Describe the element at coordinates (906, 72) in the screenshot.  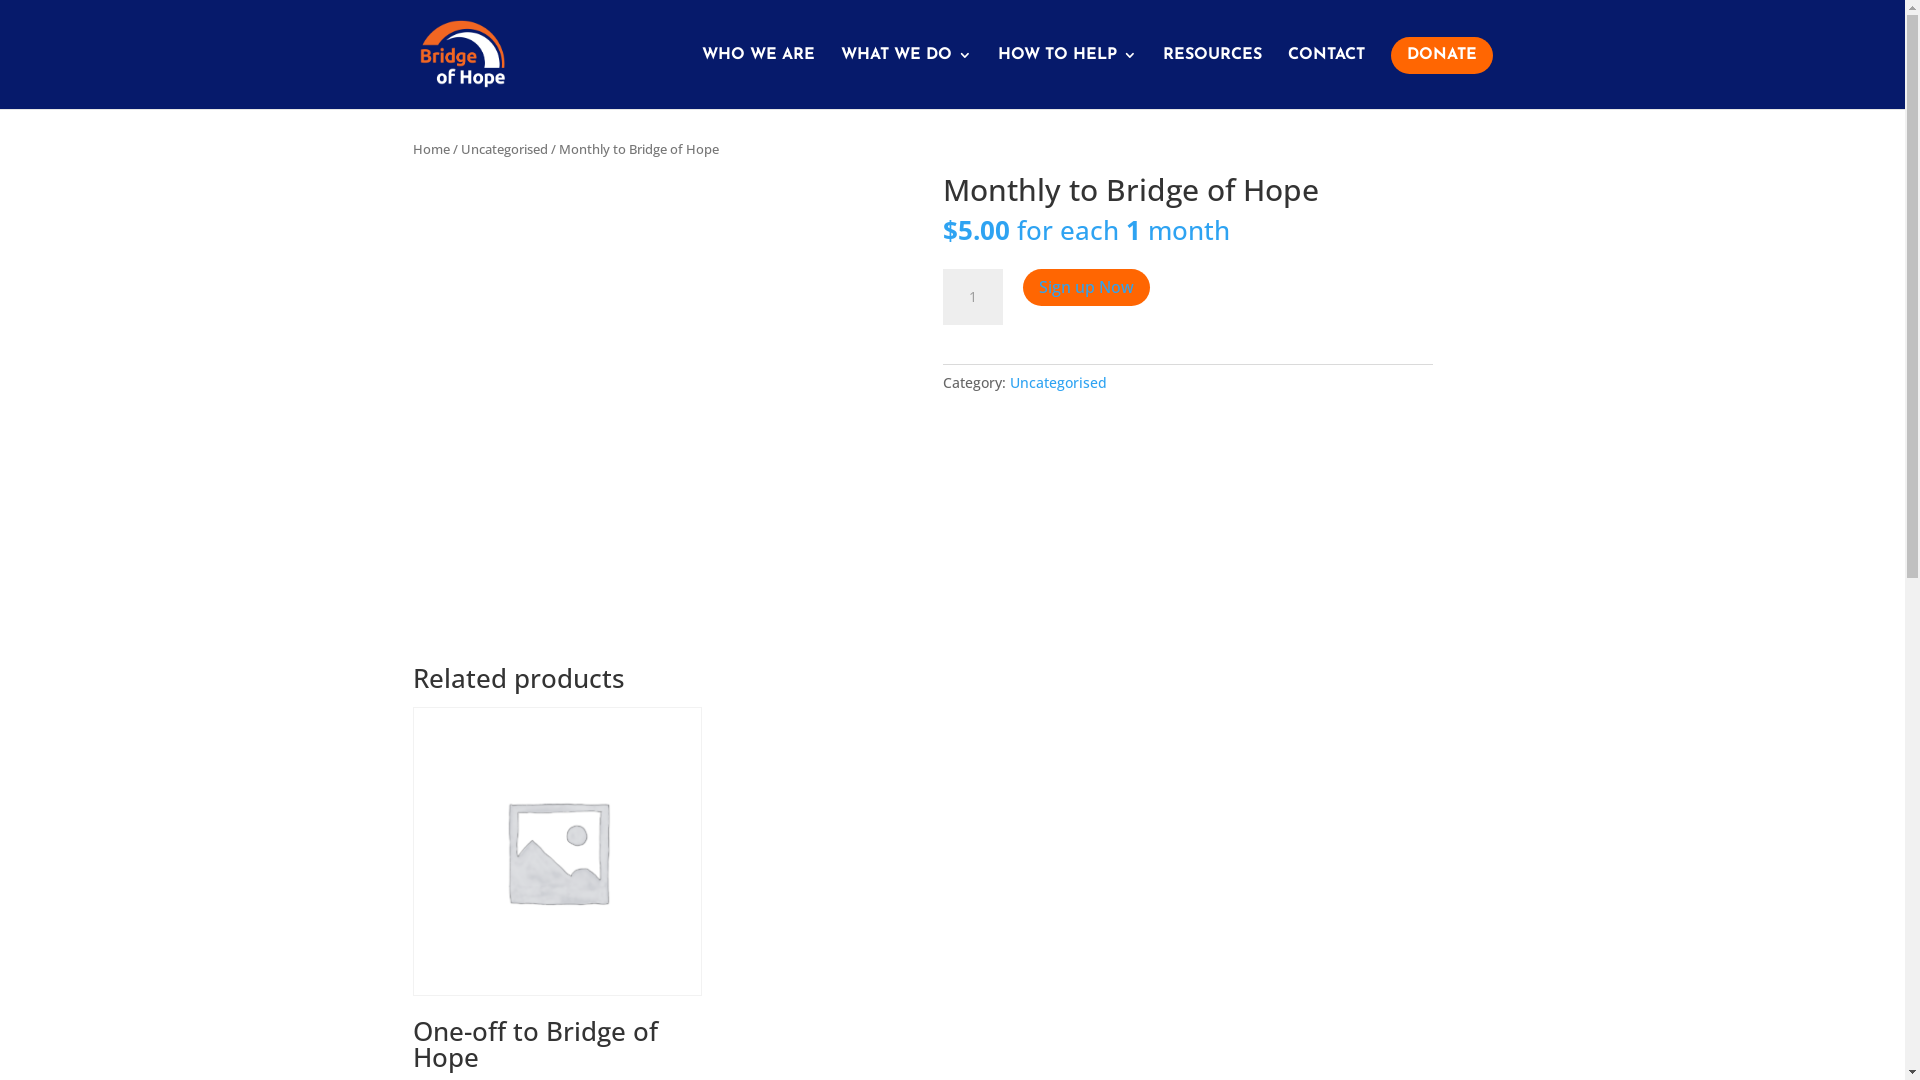
I see `WHAT WE DO` at that location.